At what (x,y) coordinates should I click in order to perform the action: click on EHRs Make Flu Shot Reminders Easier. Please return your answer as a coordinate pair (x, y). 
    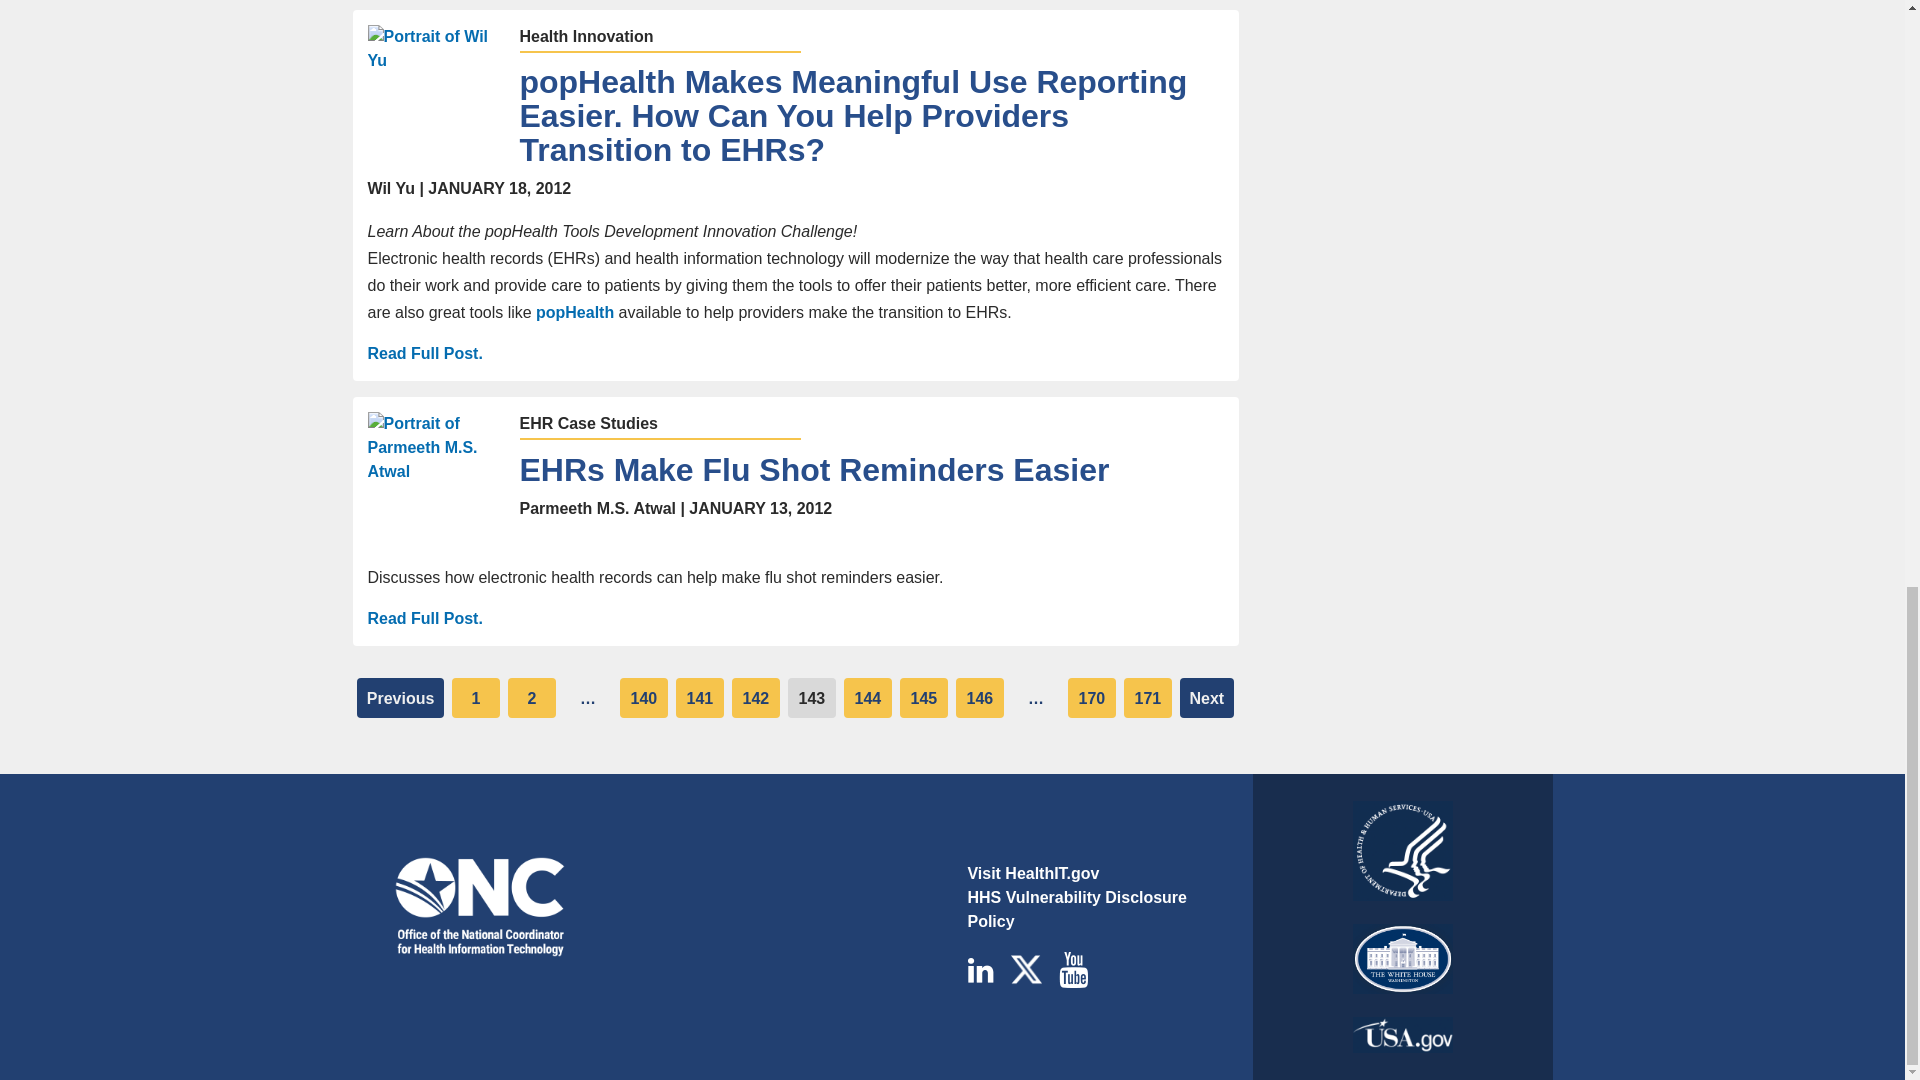
    Looking at the image, I should click on (872, 470).